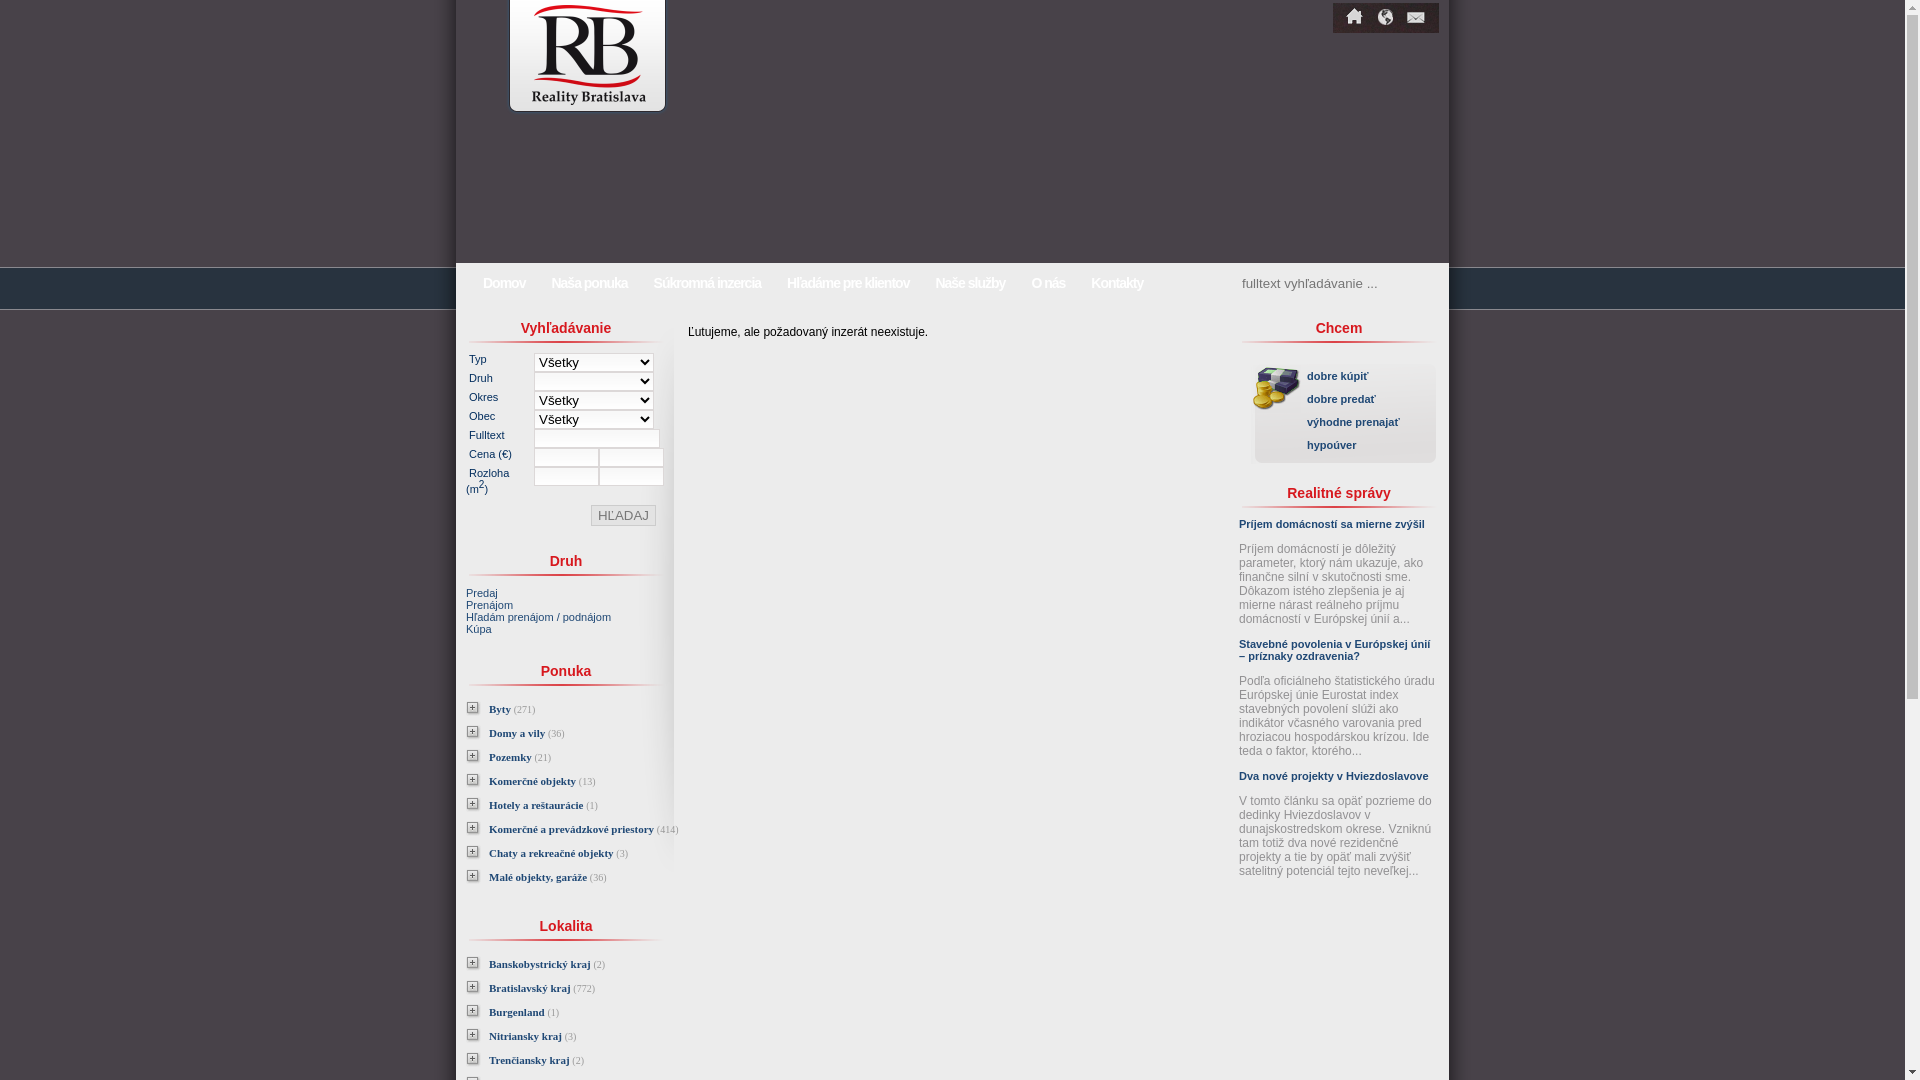 The width and height of the screenshot is (1920, 1080). I want to click on Pozemky (21), so click(522, 757).